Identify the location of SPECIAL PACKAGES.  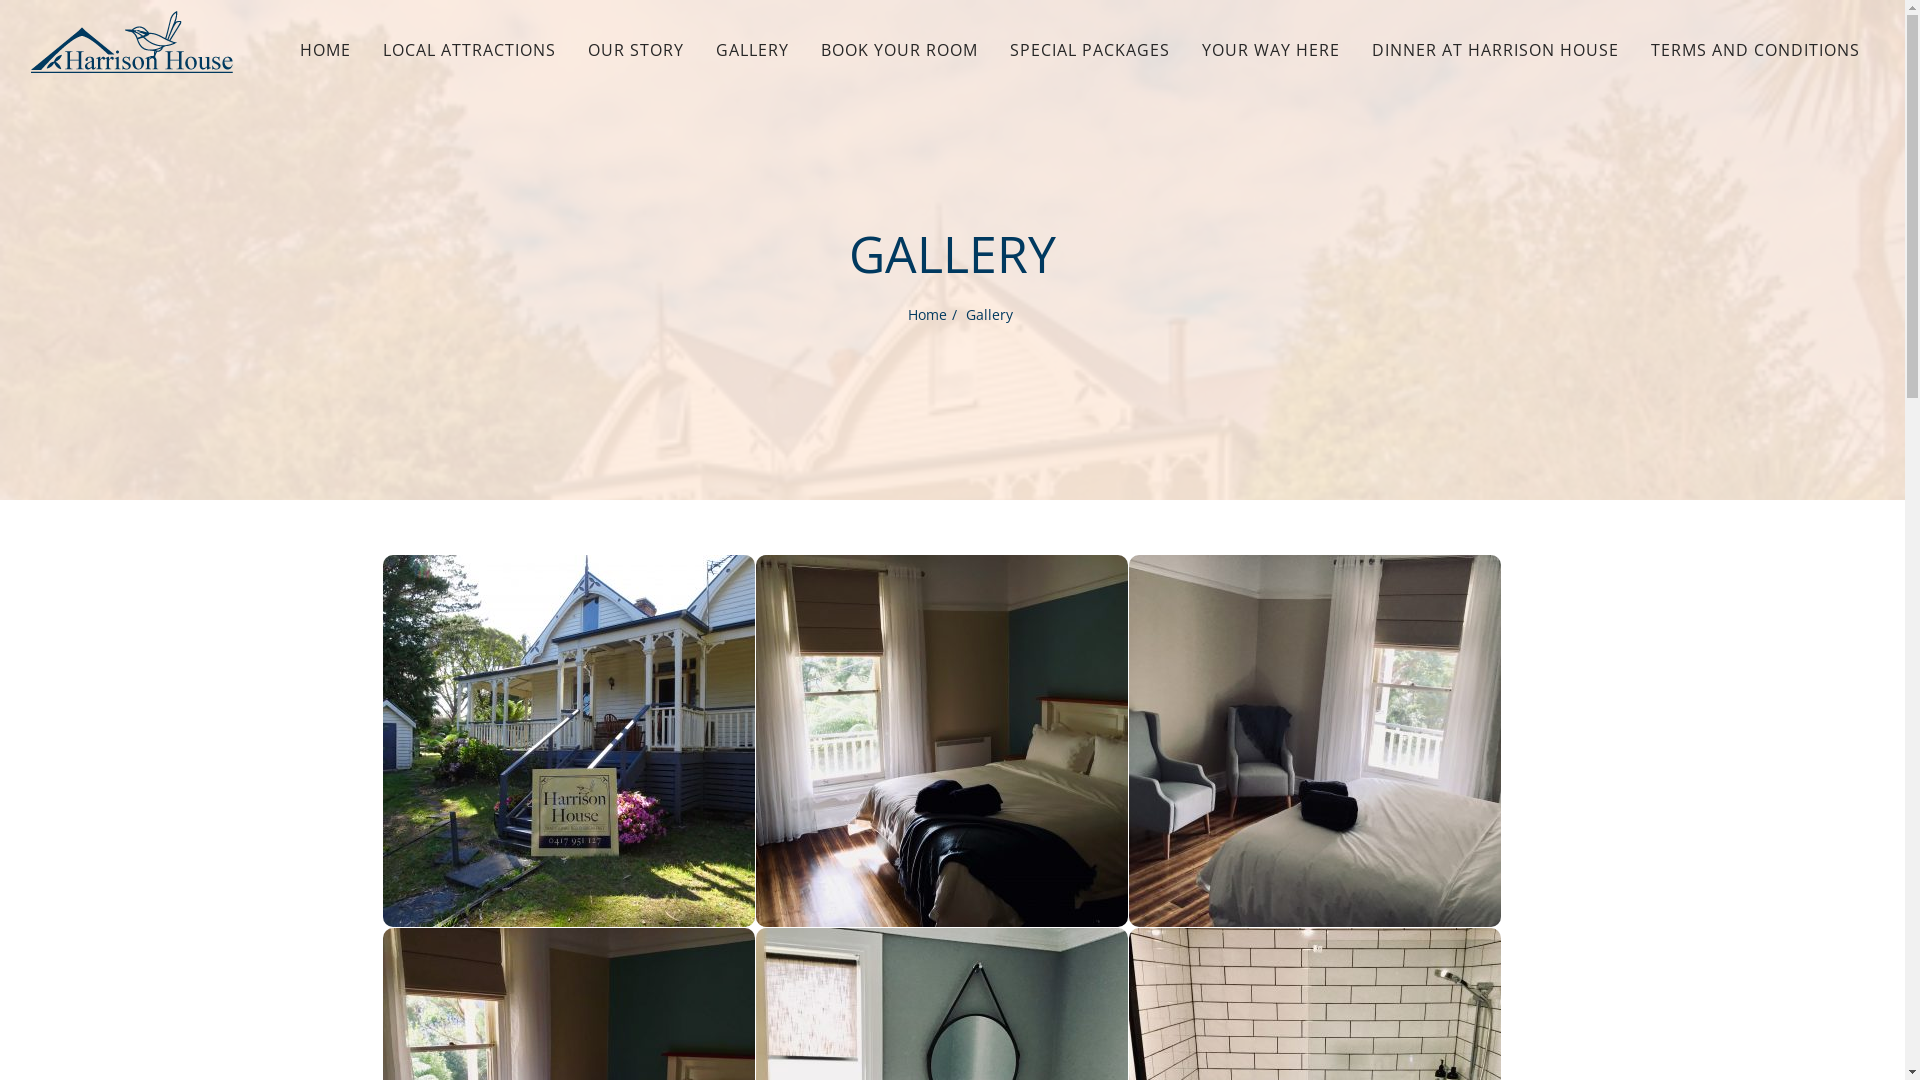
(1090, 50).